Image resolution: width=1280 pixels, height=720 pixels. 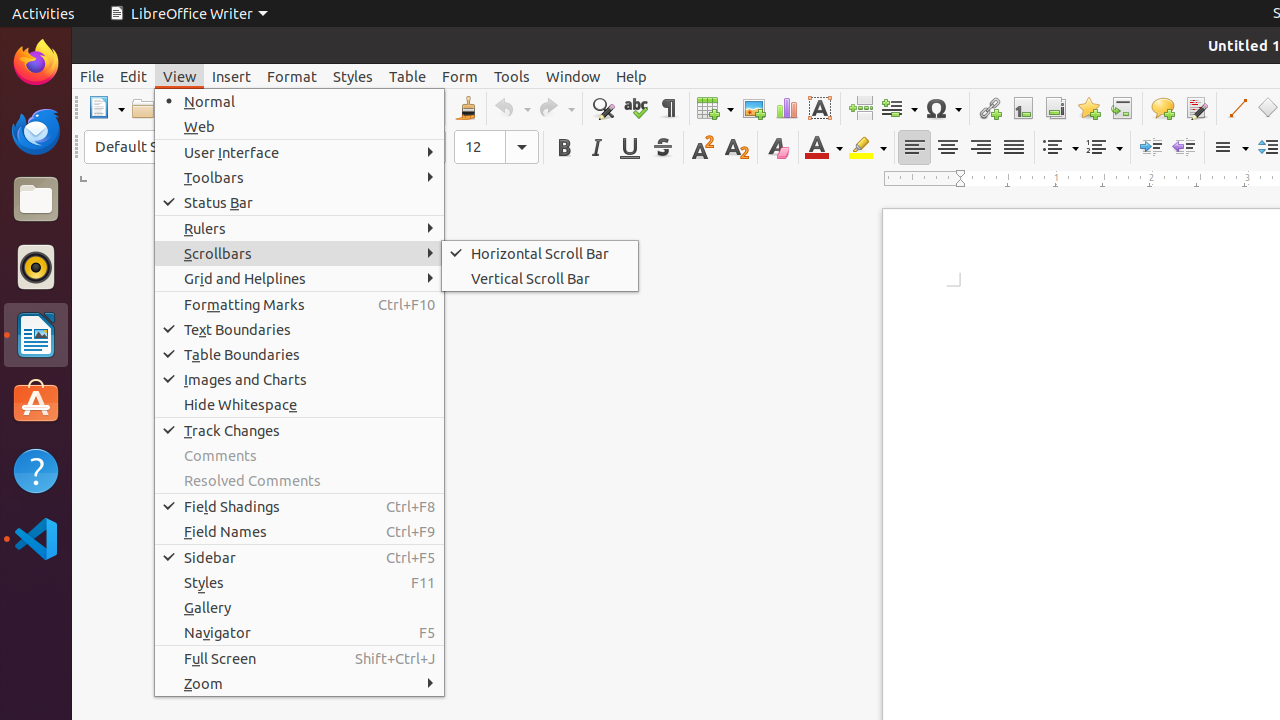 What do you see at coordinates (1014, 148) in the screenshot?
I see `Justified` at bounding box center [1014, 148].